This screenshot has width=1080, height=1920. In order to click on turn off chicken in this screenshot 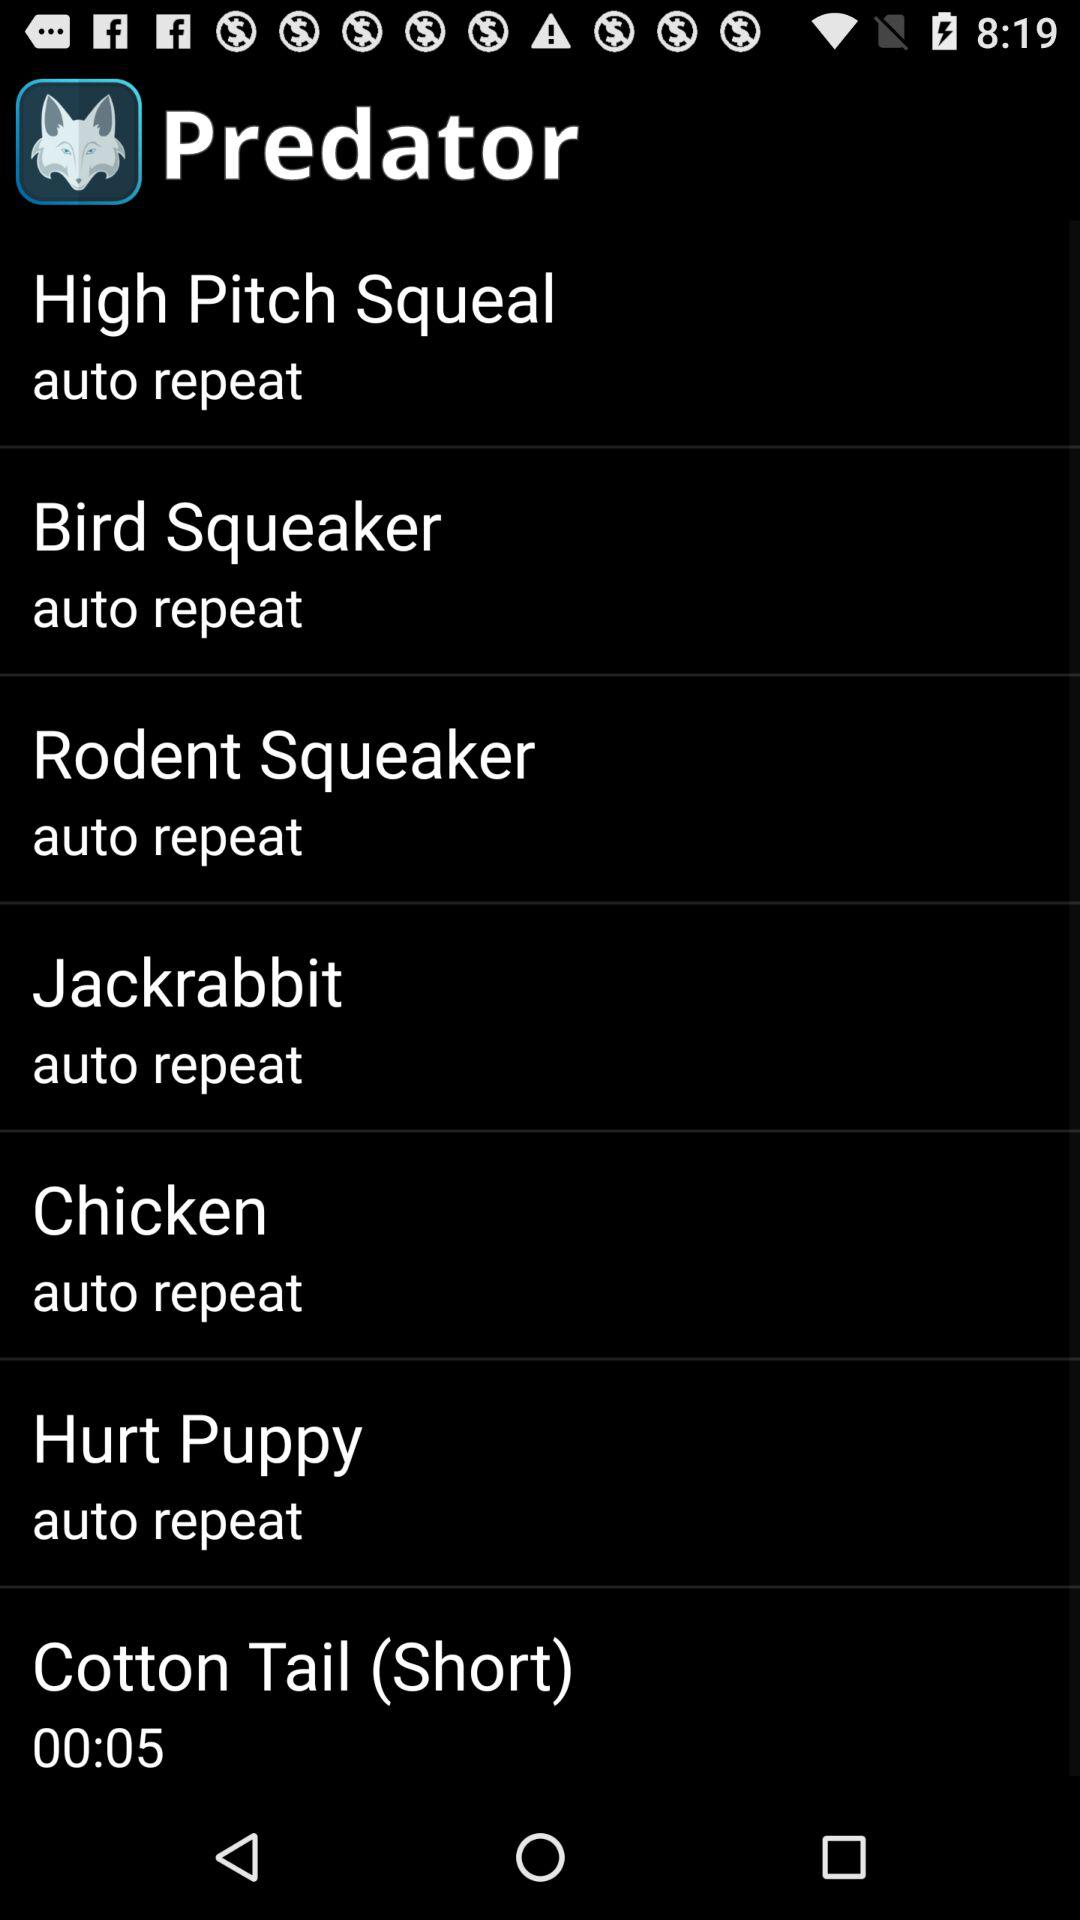, I will do `click(150, 1208)`.